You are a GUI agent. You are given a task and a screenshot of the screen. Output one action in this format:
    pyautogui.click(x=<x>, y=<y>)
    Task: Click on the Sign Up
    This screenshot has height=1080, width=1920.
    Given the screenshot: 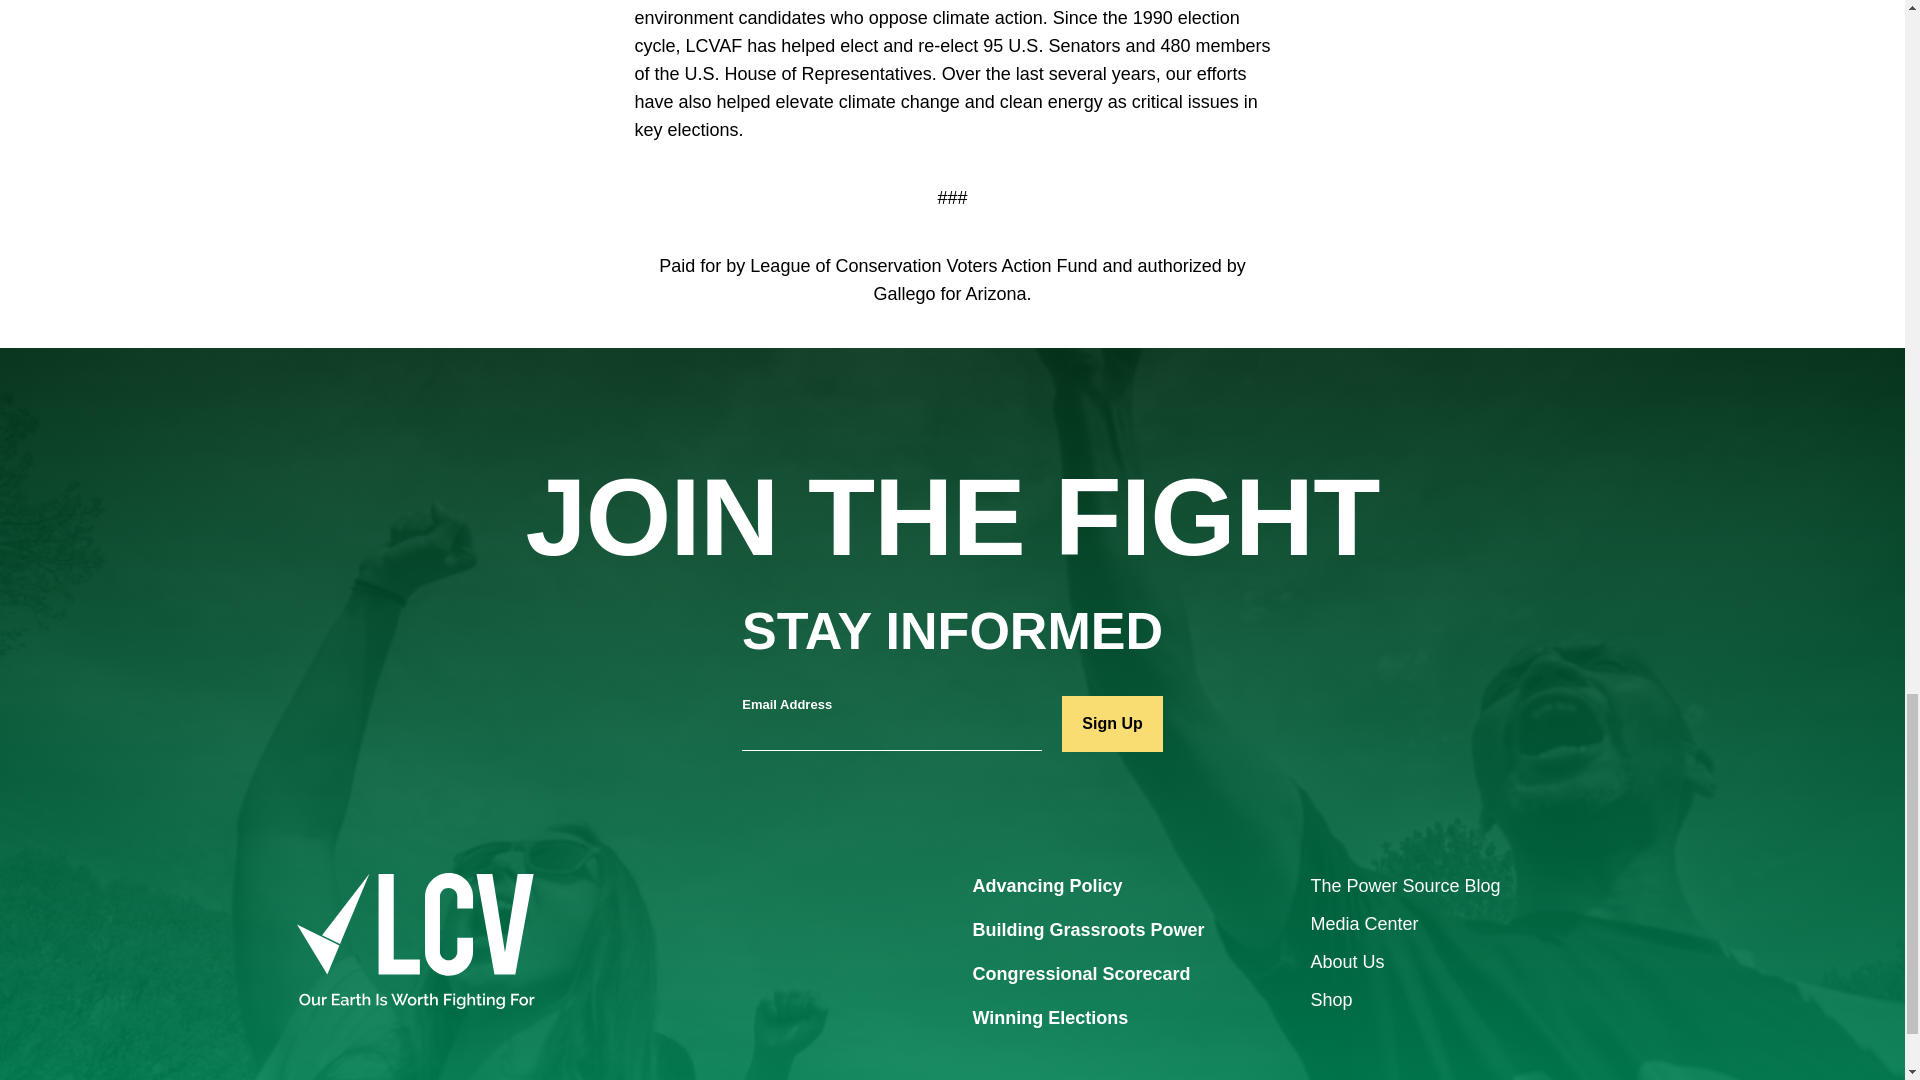 What is the action you would take?
    pyautogui.click(x=1111, y=723)
    